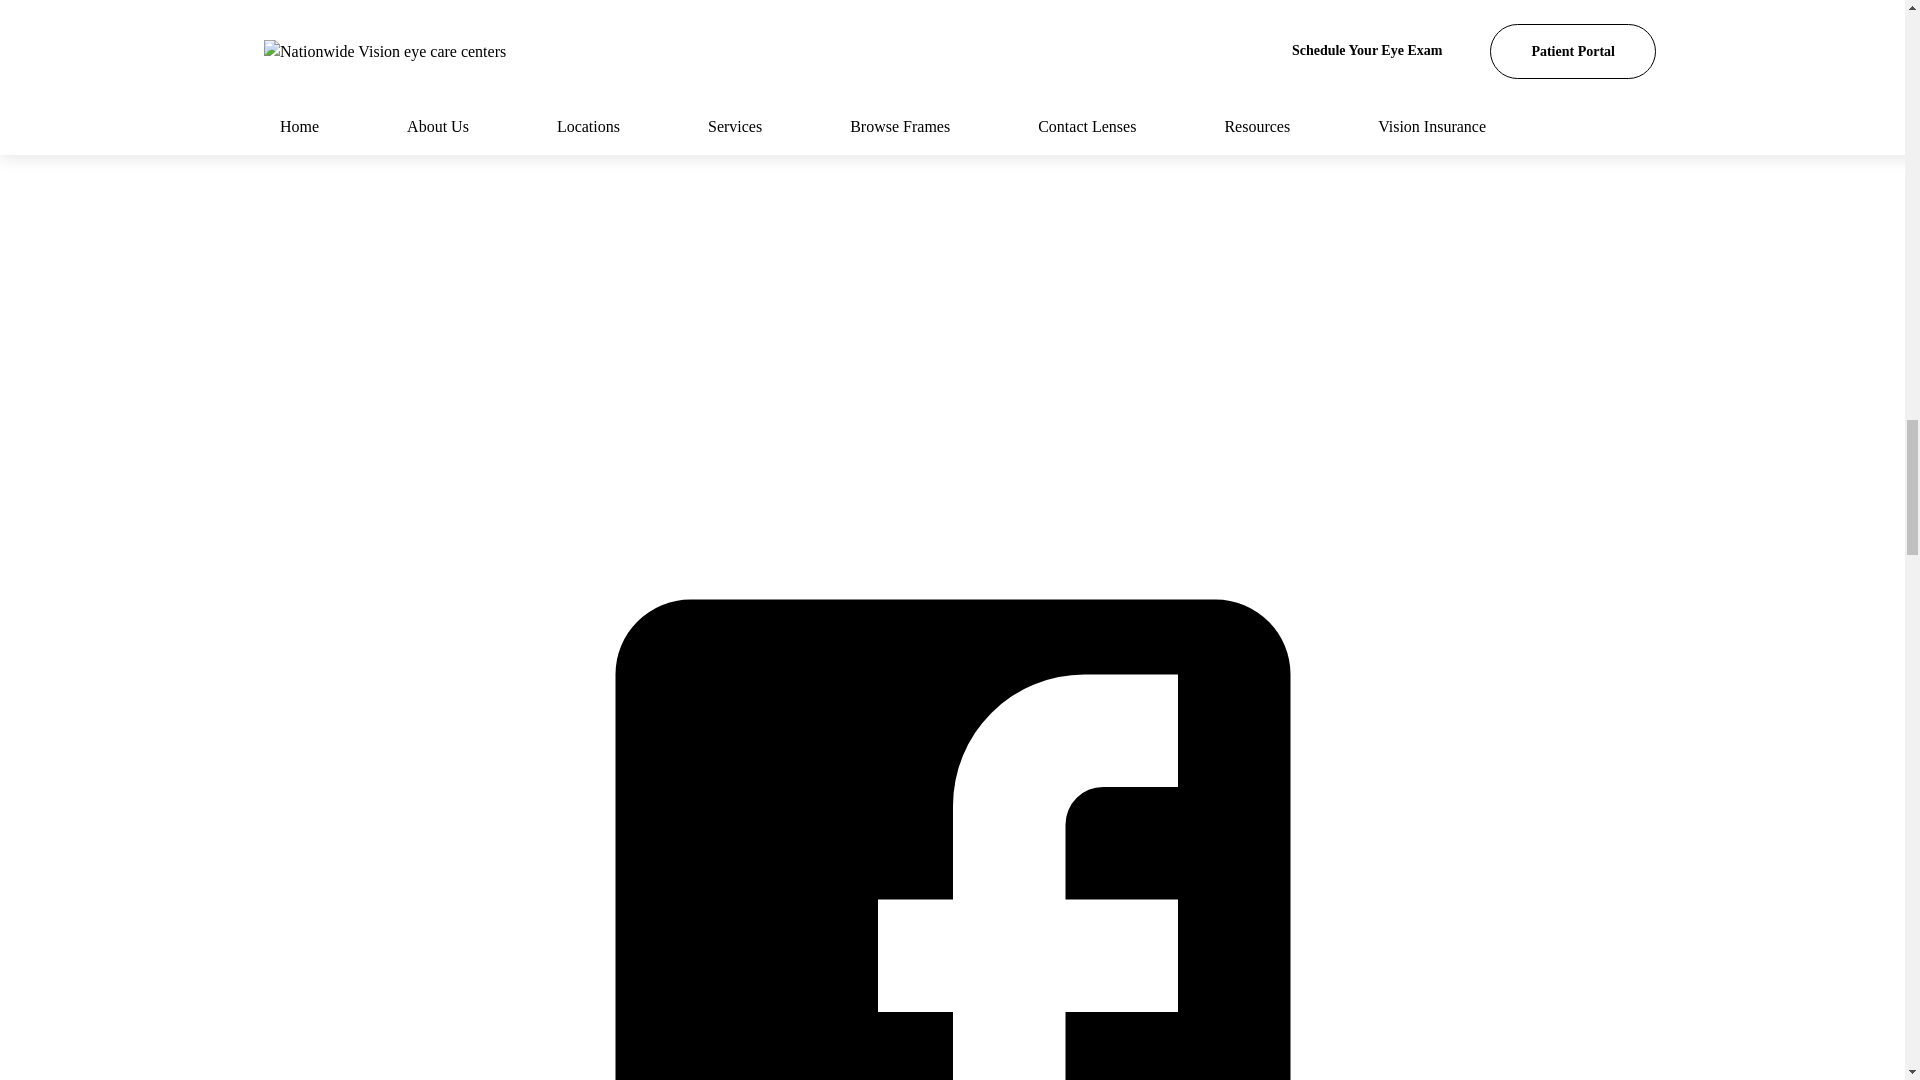  What do you see at coordinates (1235, 324) in the screenshot?
I see `Notice of Privacy Practice` at bounding box center [1235, 324].